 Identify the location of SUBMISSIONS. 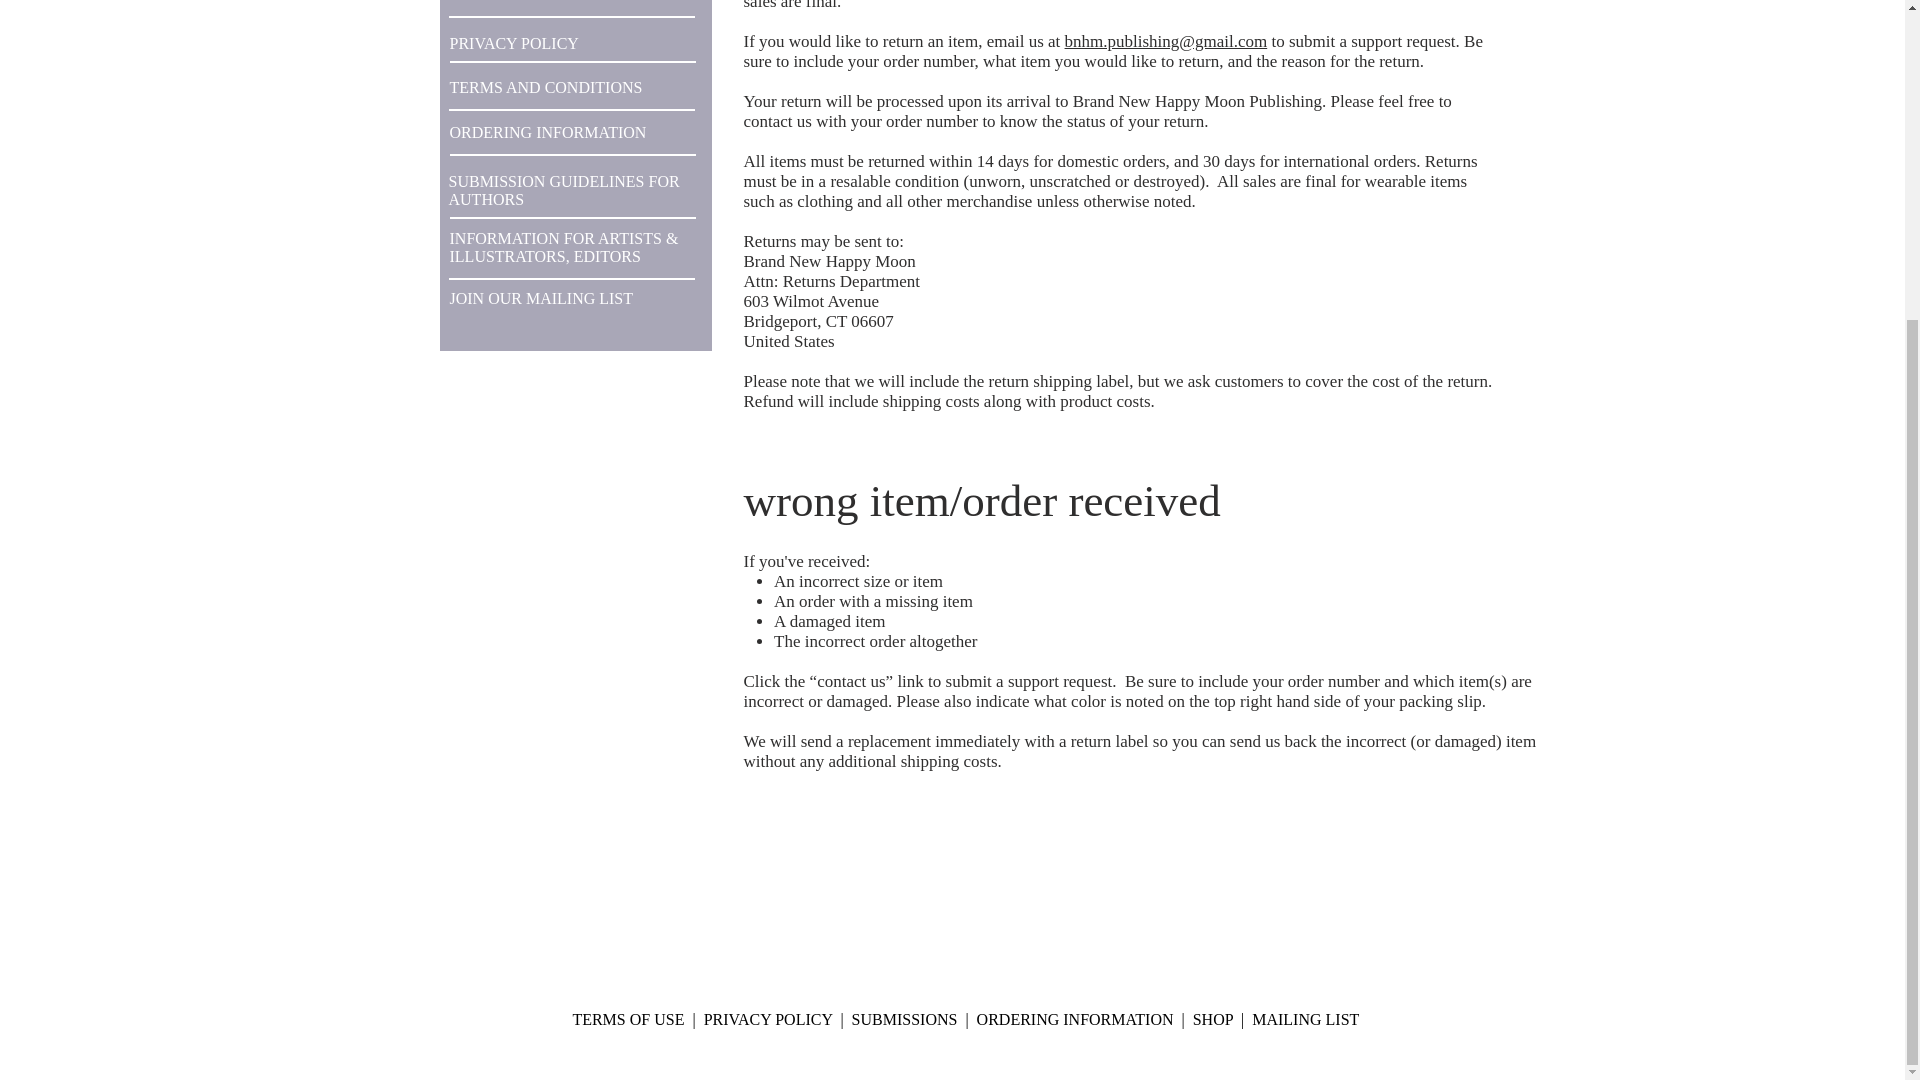
(905, 1019).